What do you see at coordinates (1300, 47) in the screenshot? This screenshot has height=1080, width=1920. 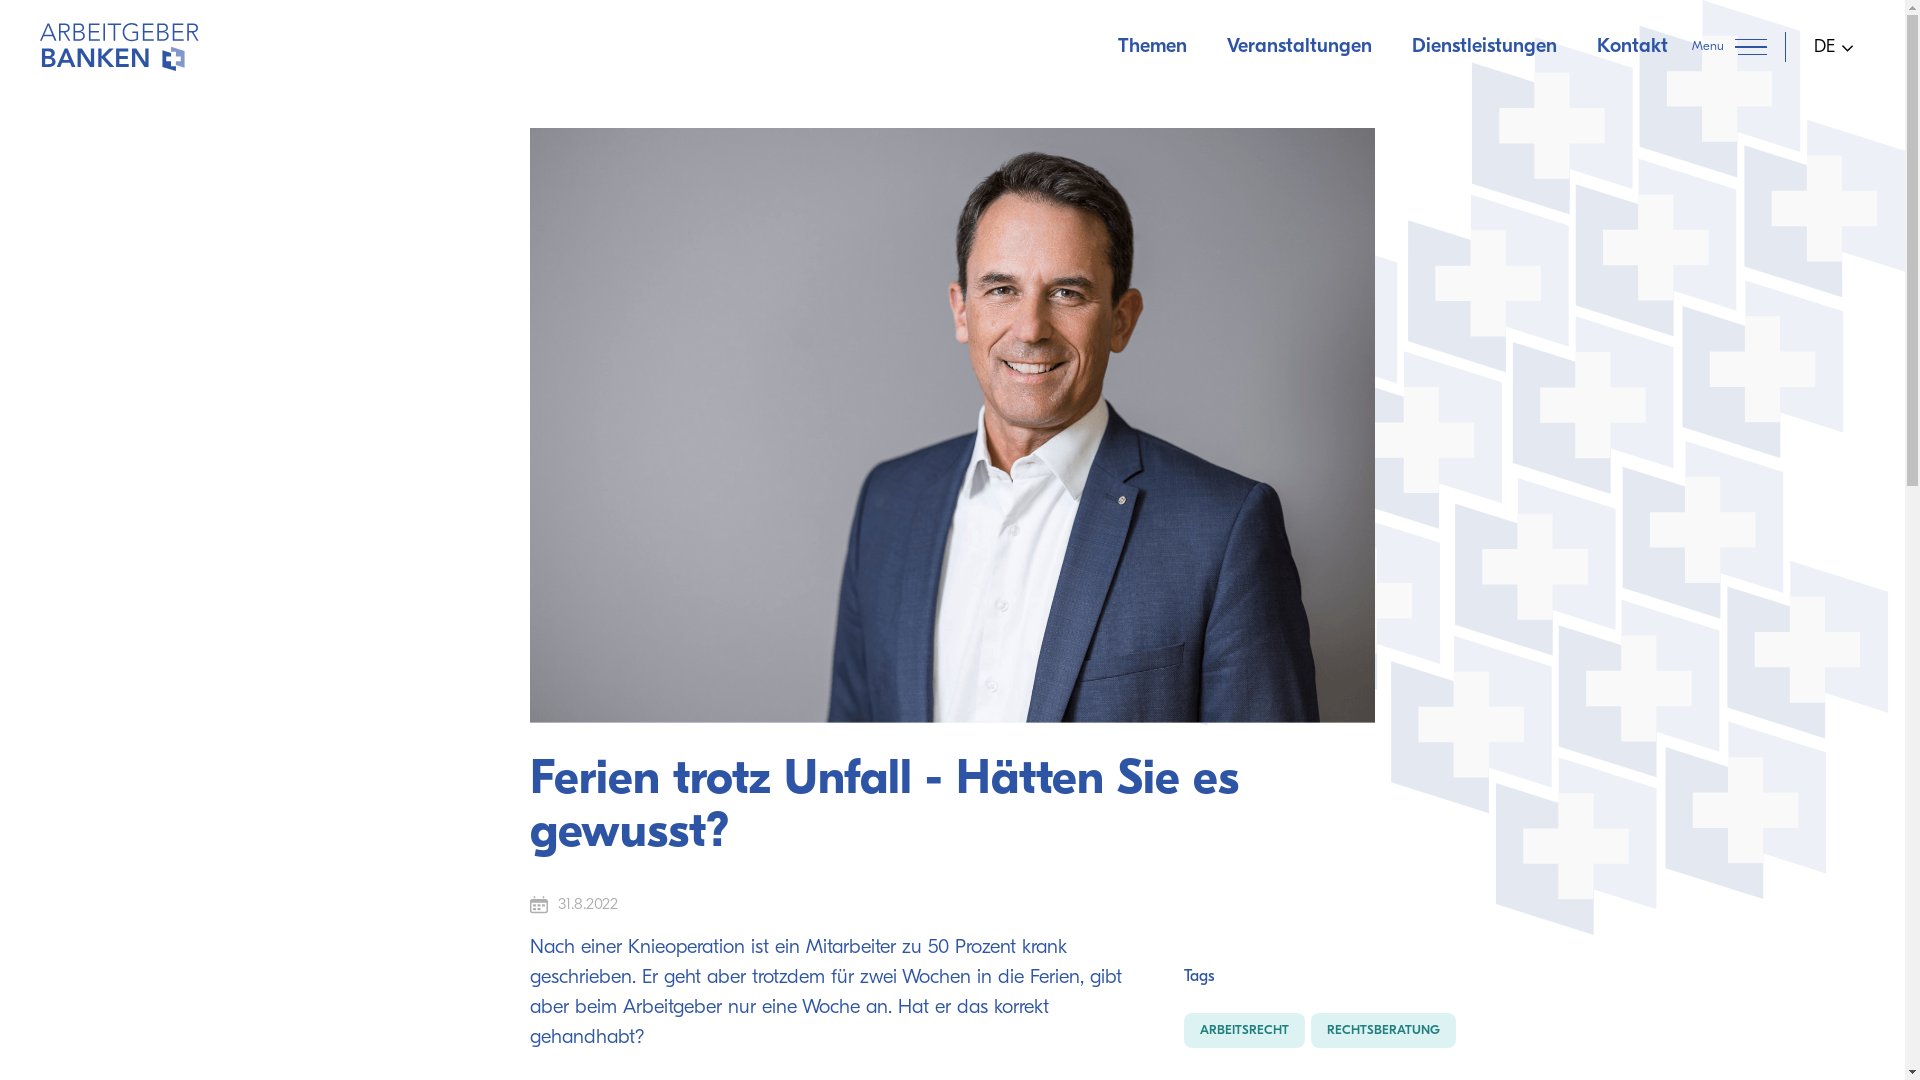 I see `Veranstaltungen` at bounding box center [1300, 47].